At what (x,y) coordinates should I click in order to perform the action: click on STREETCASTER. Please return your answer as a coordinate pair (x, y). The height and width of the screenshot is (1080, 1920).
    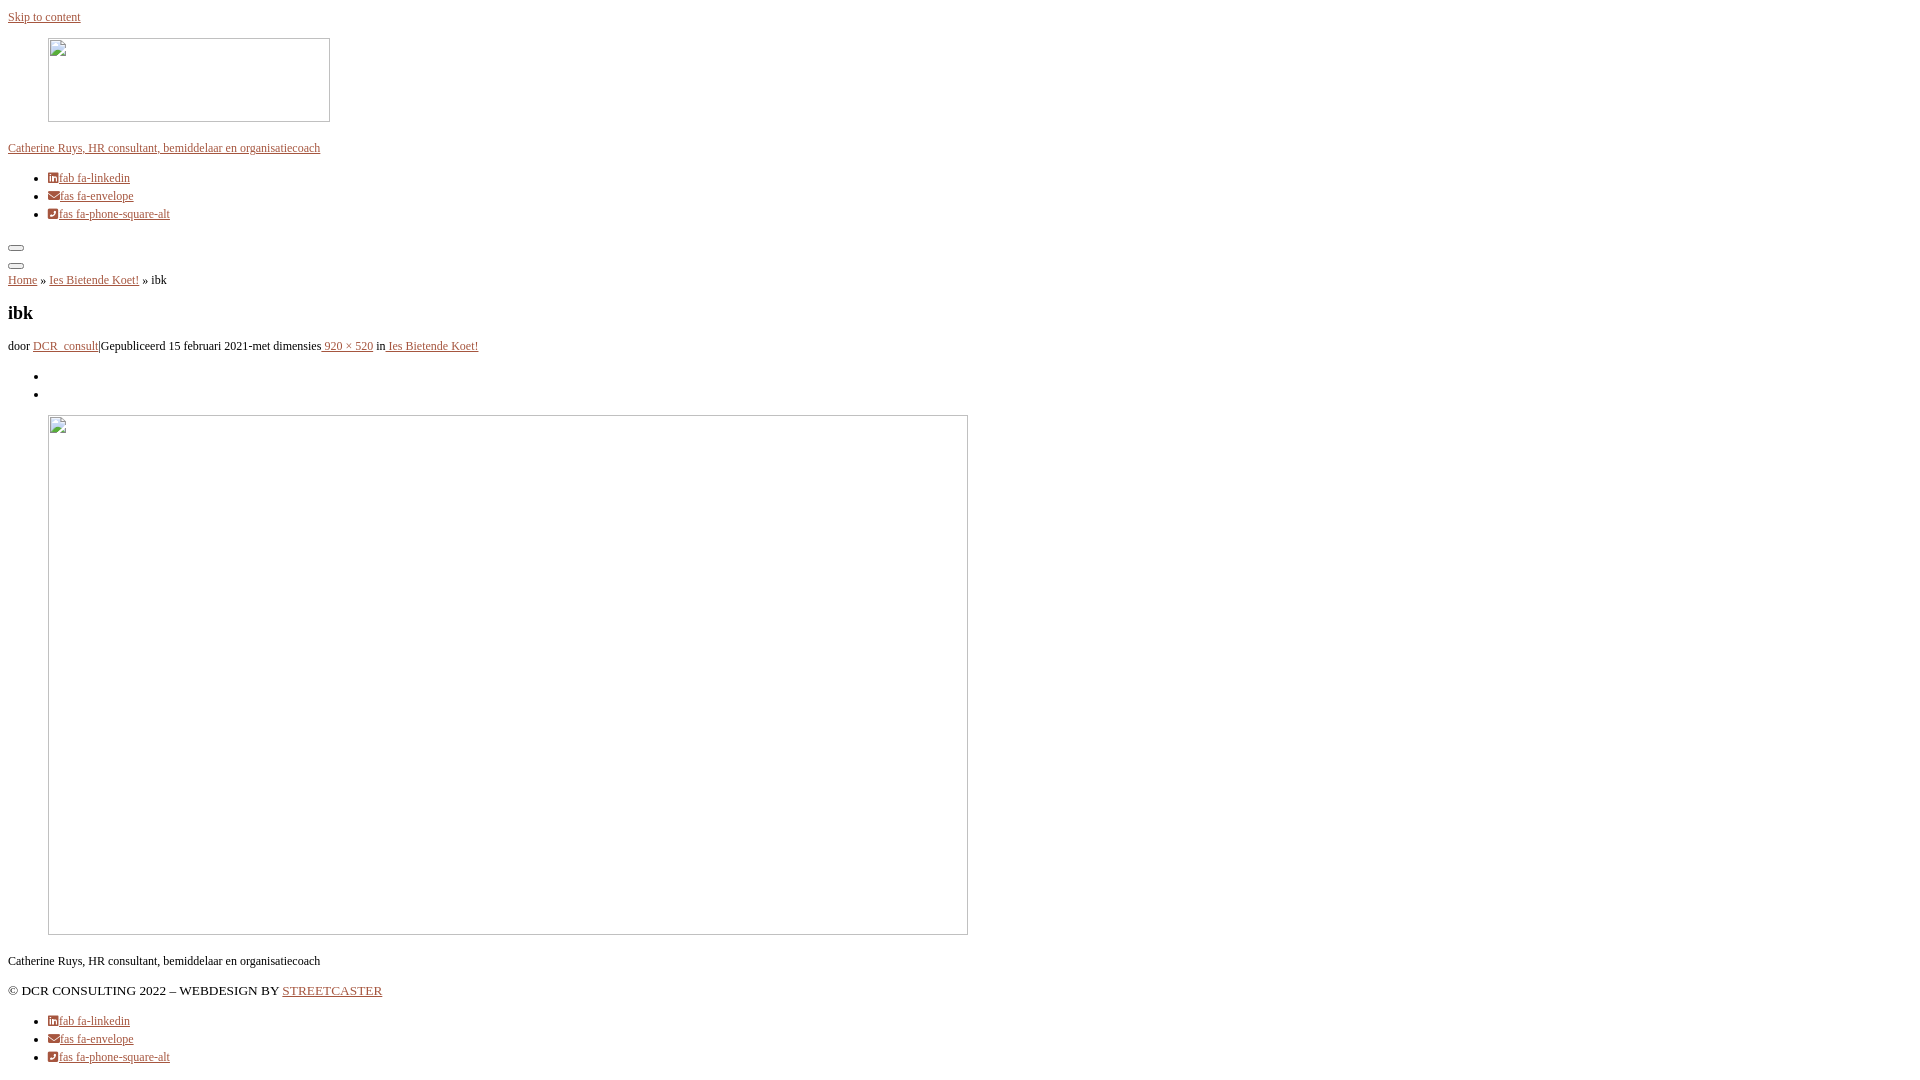
    Looking at the image, I should click on (332, 990).